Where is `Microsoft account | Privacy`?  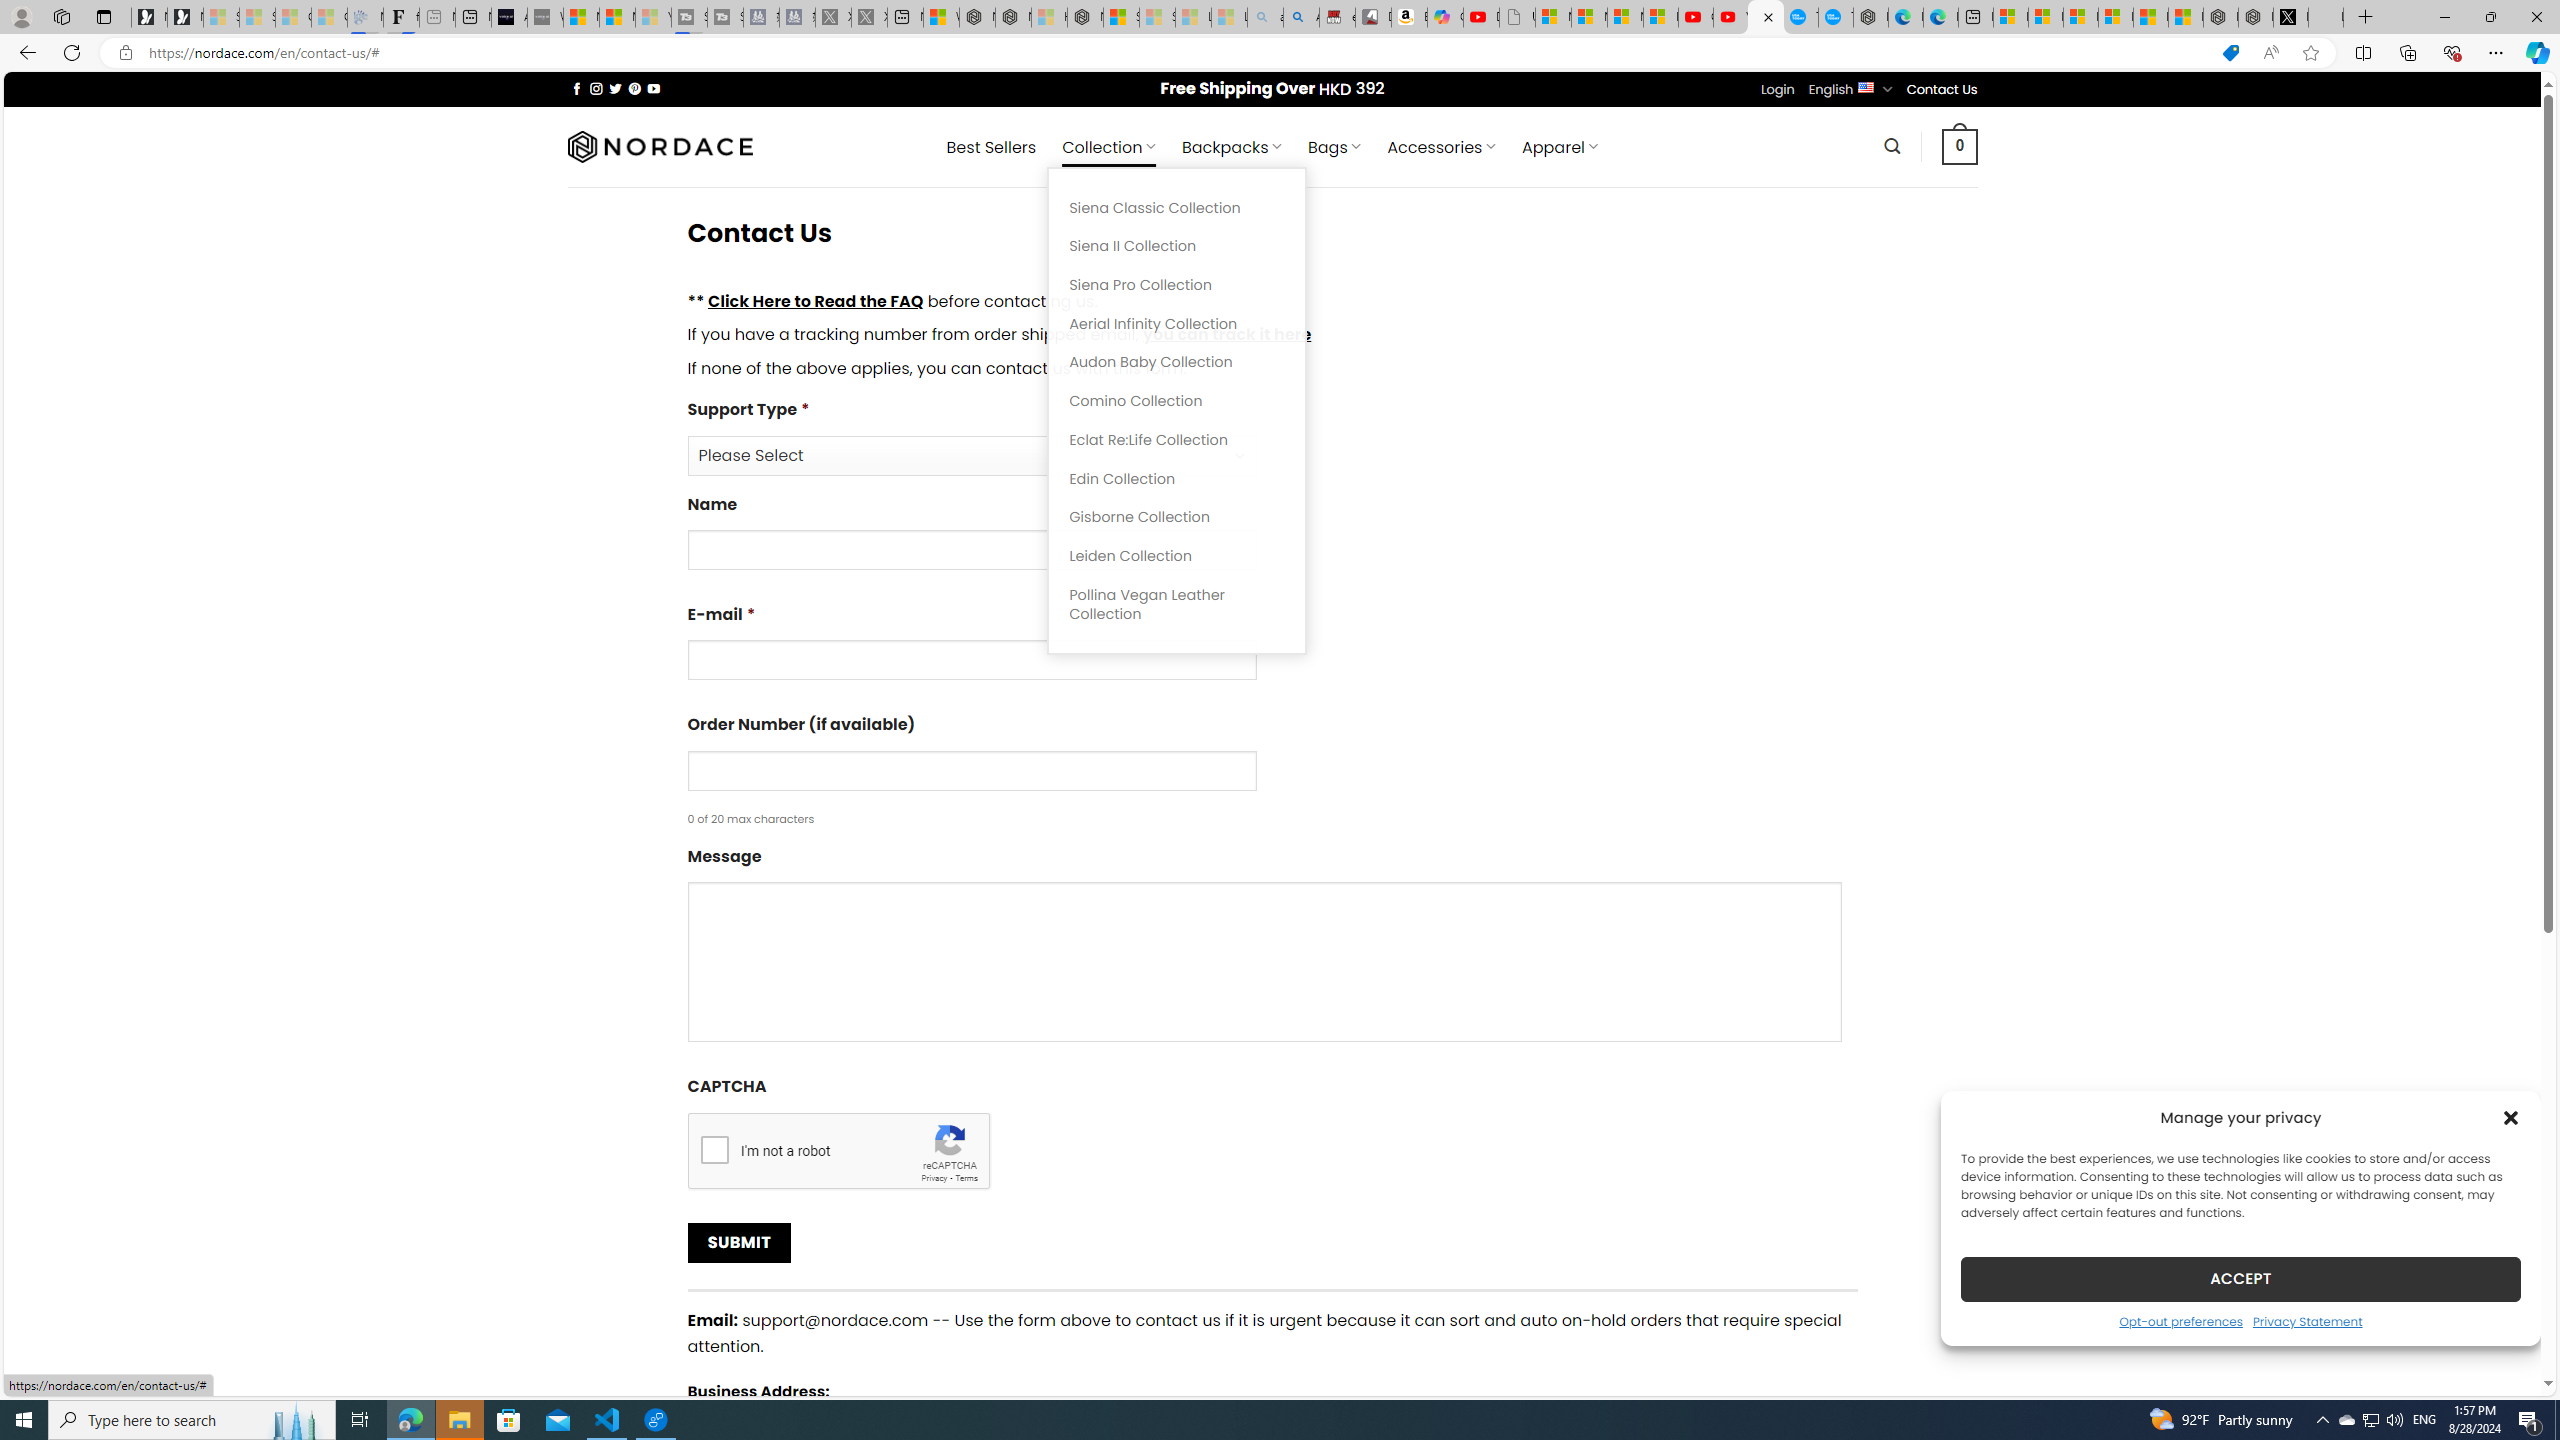 Microsoft account | Privacy is located at coordinates (2115, 17).